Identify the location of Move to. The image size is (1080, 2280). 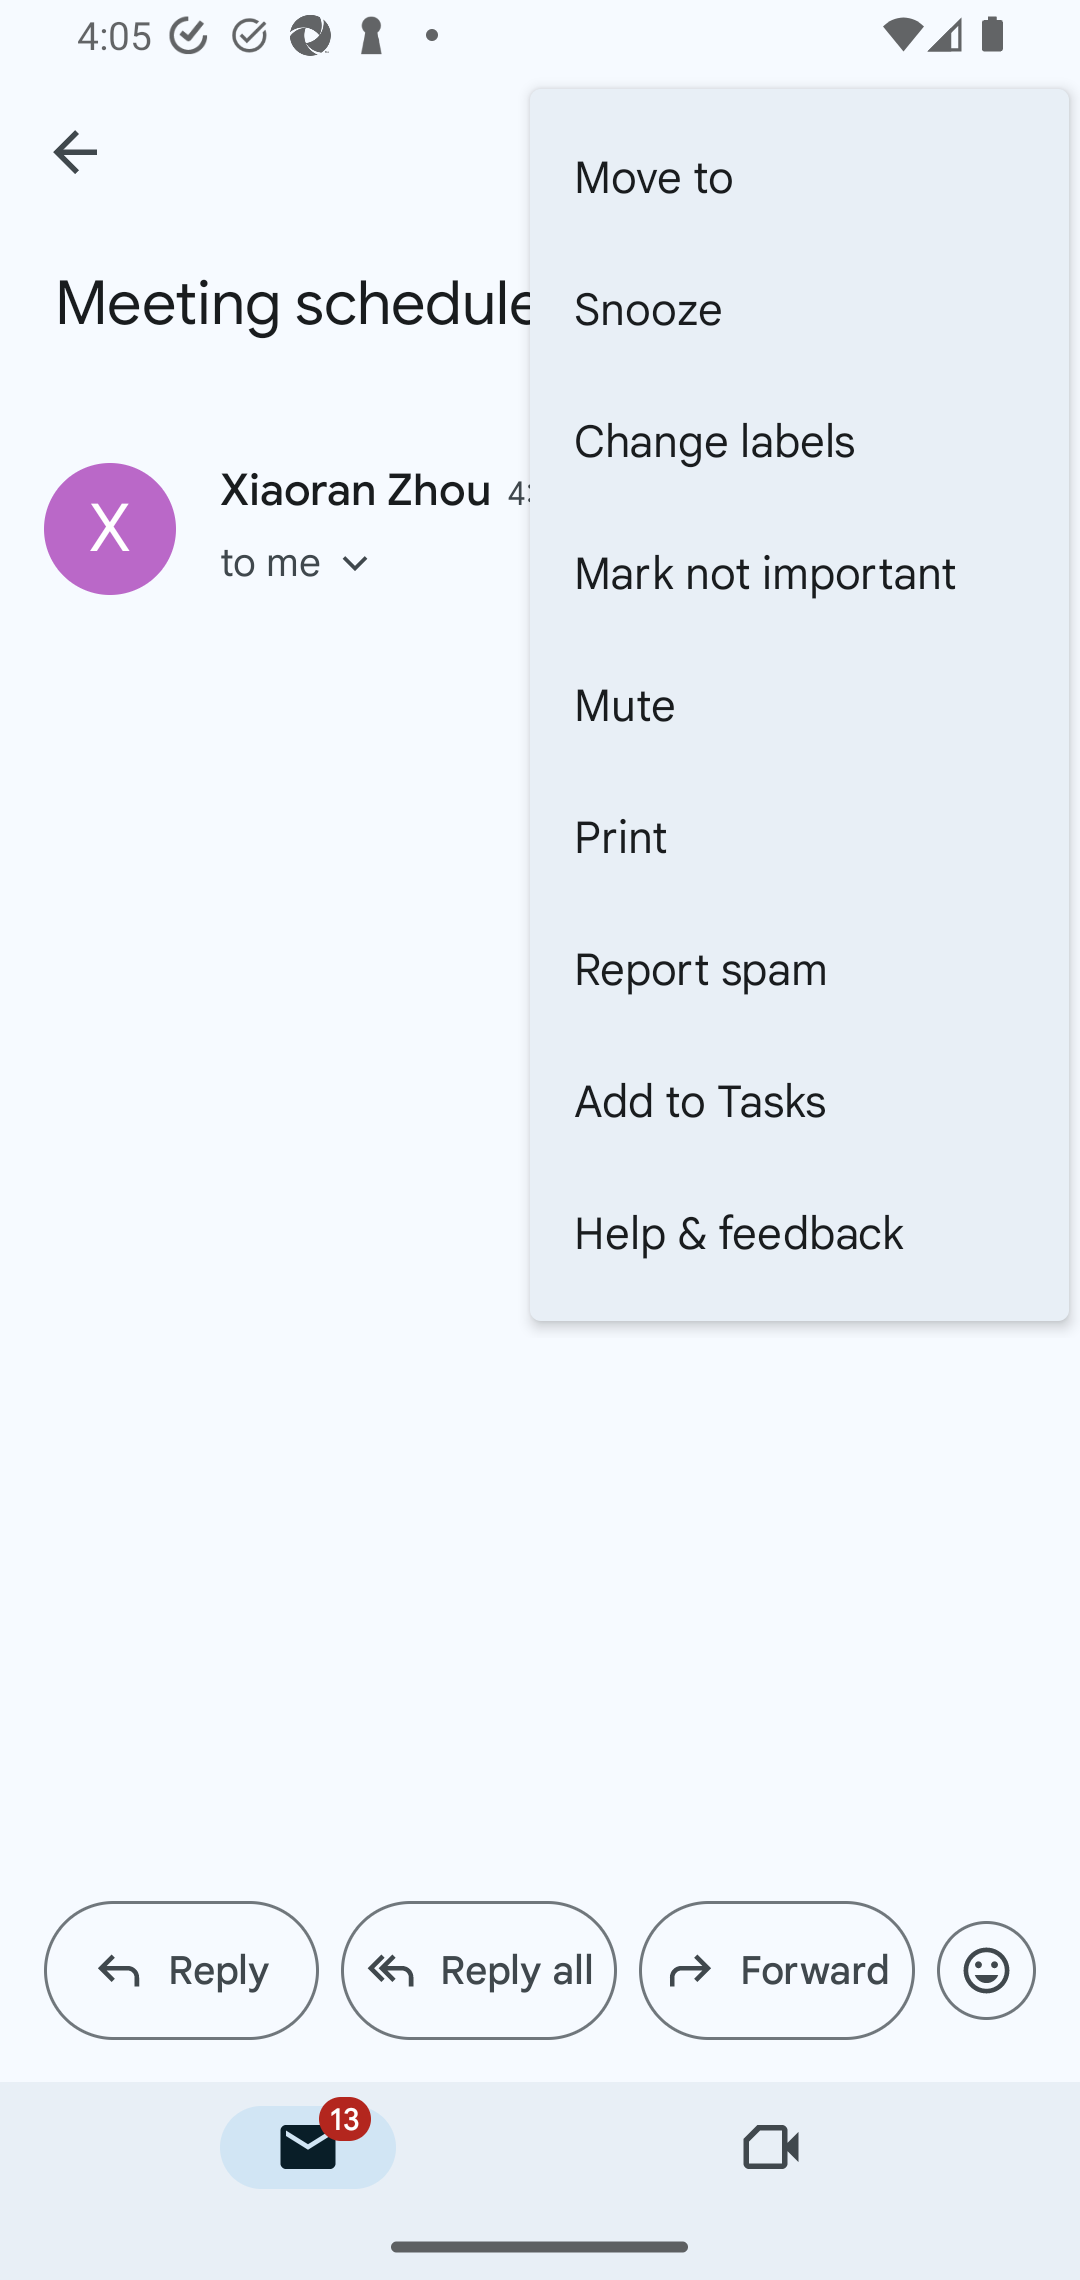
(800, 177).